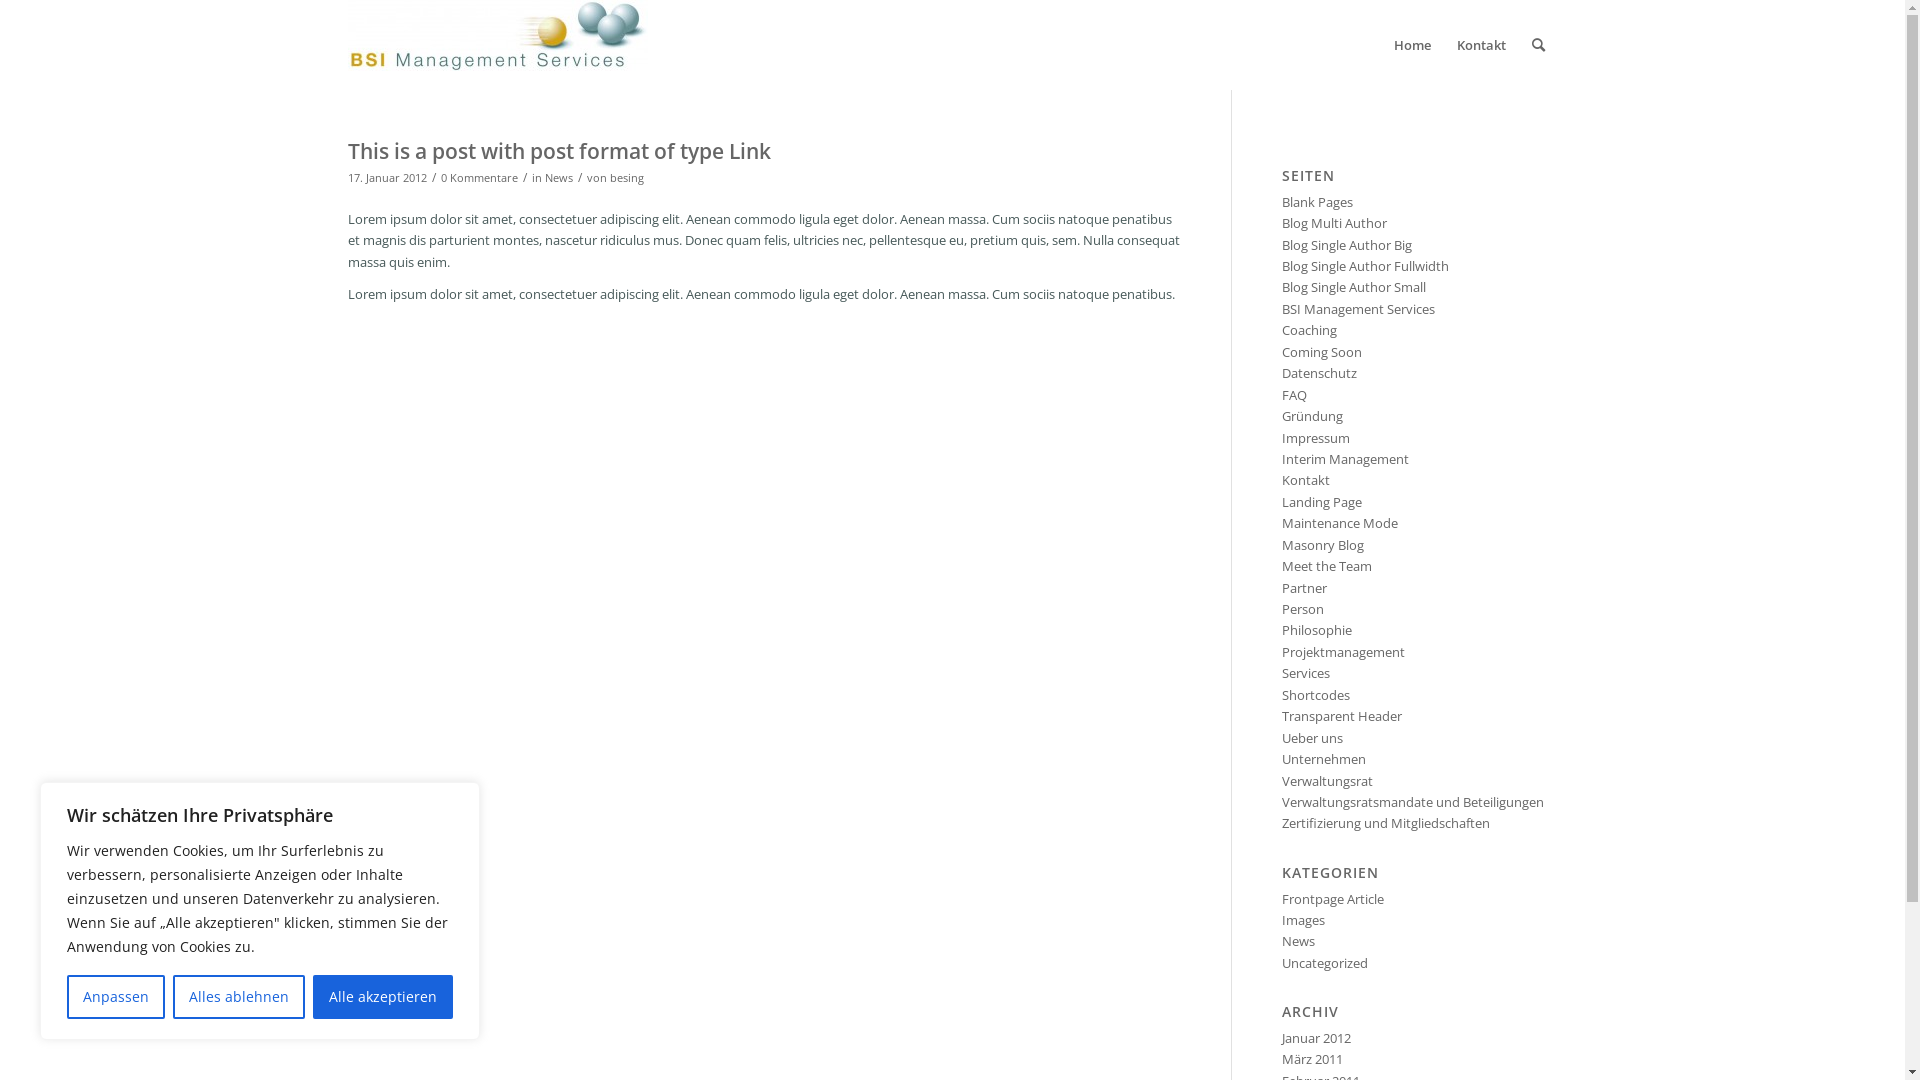 This screenshot has width=1920, height=1080. Describe the element at coordinates (1303, 609) in the screenshot. I see `Person` at that location.